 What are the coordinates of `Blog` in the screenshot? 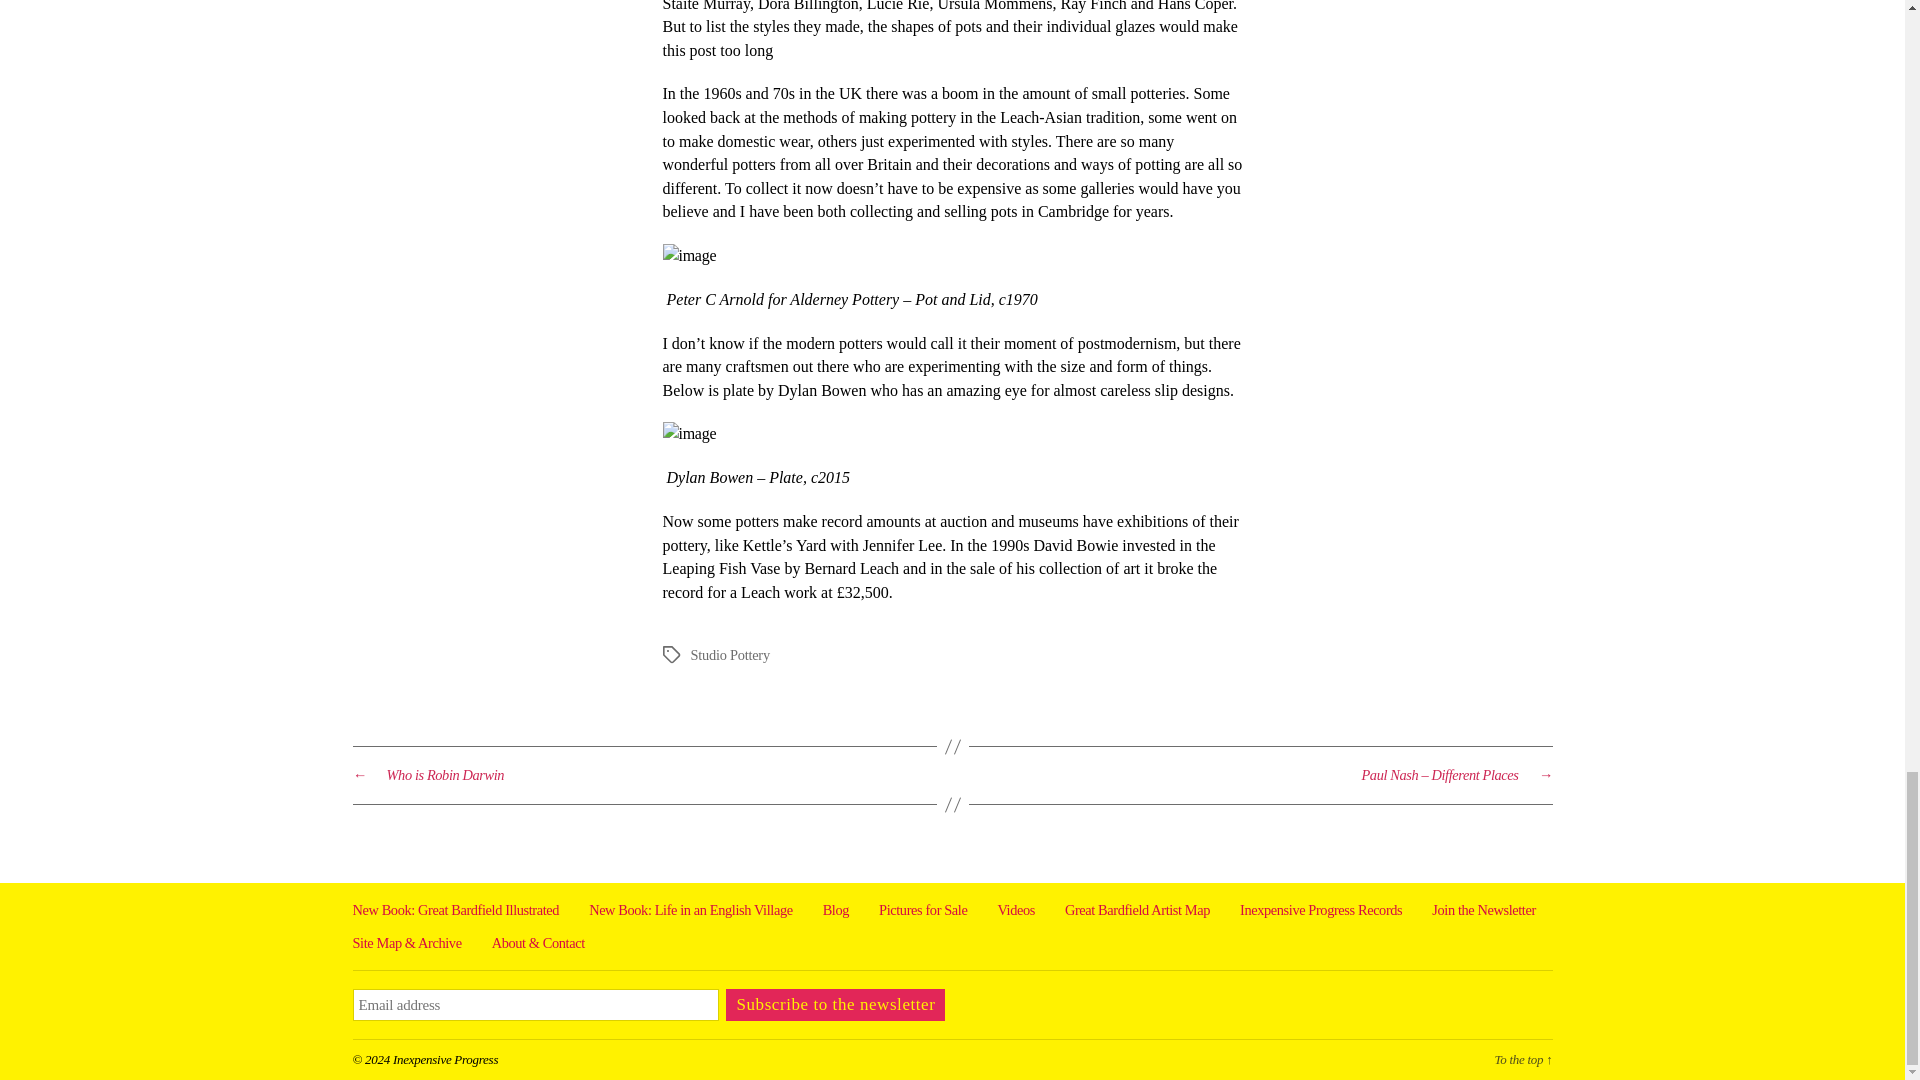 It's located at (836, 910).